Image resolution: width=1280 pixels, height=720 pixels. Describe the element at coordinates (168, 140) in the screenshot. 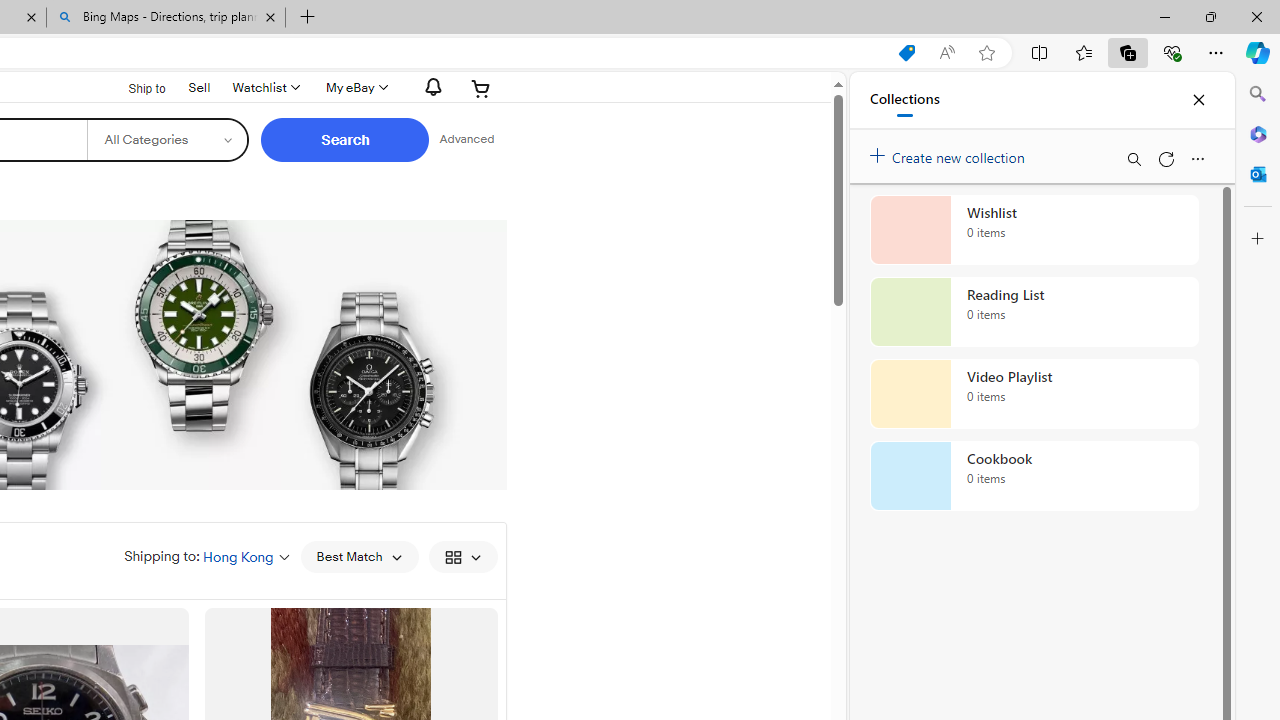

I see `Select a category for search` at that location.